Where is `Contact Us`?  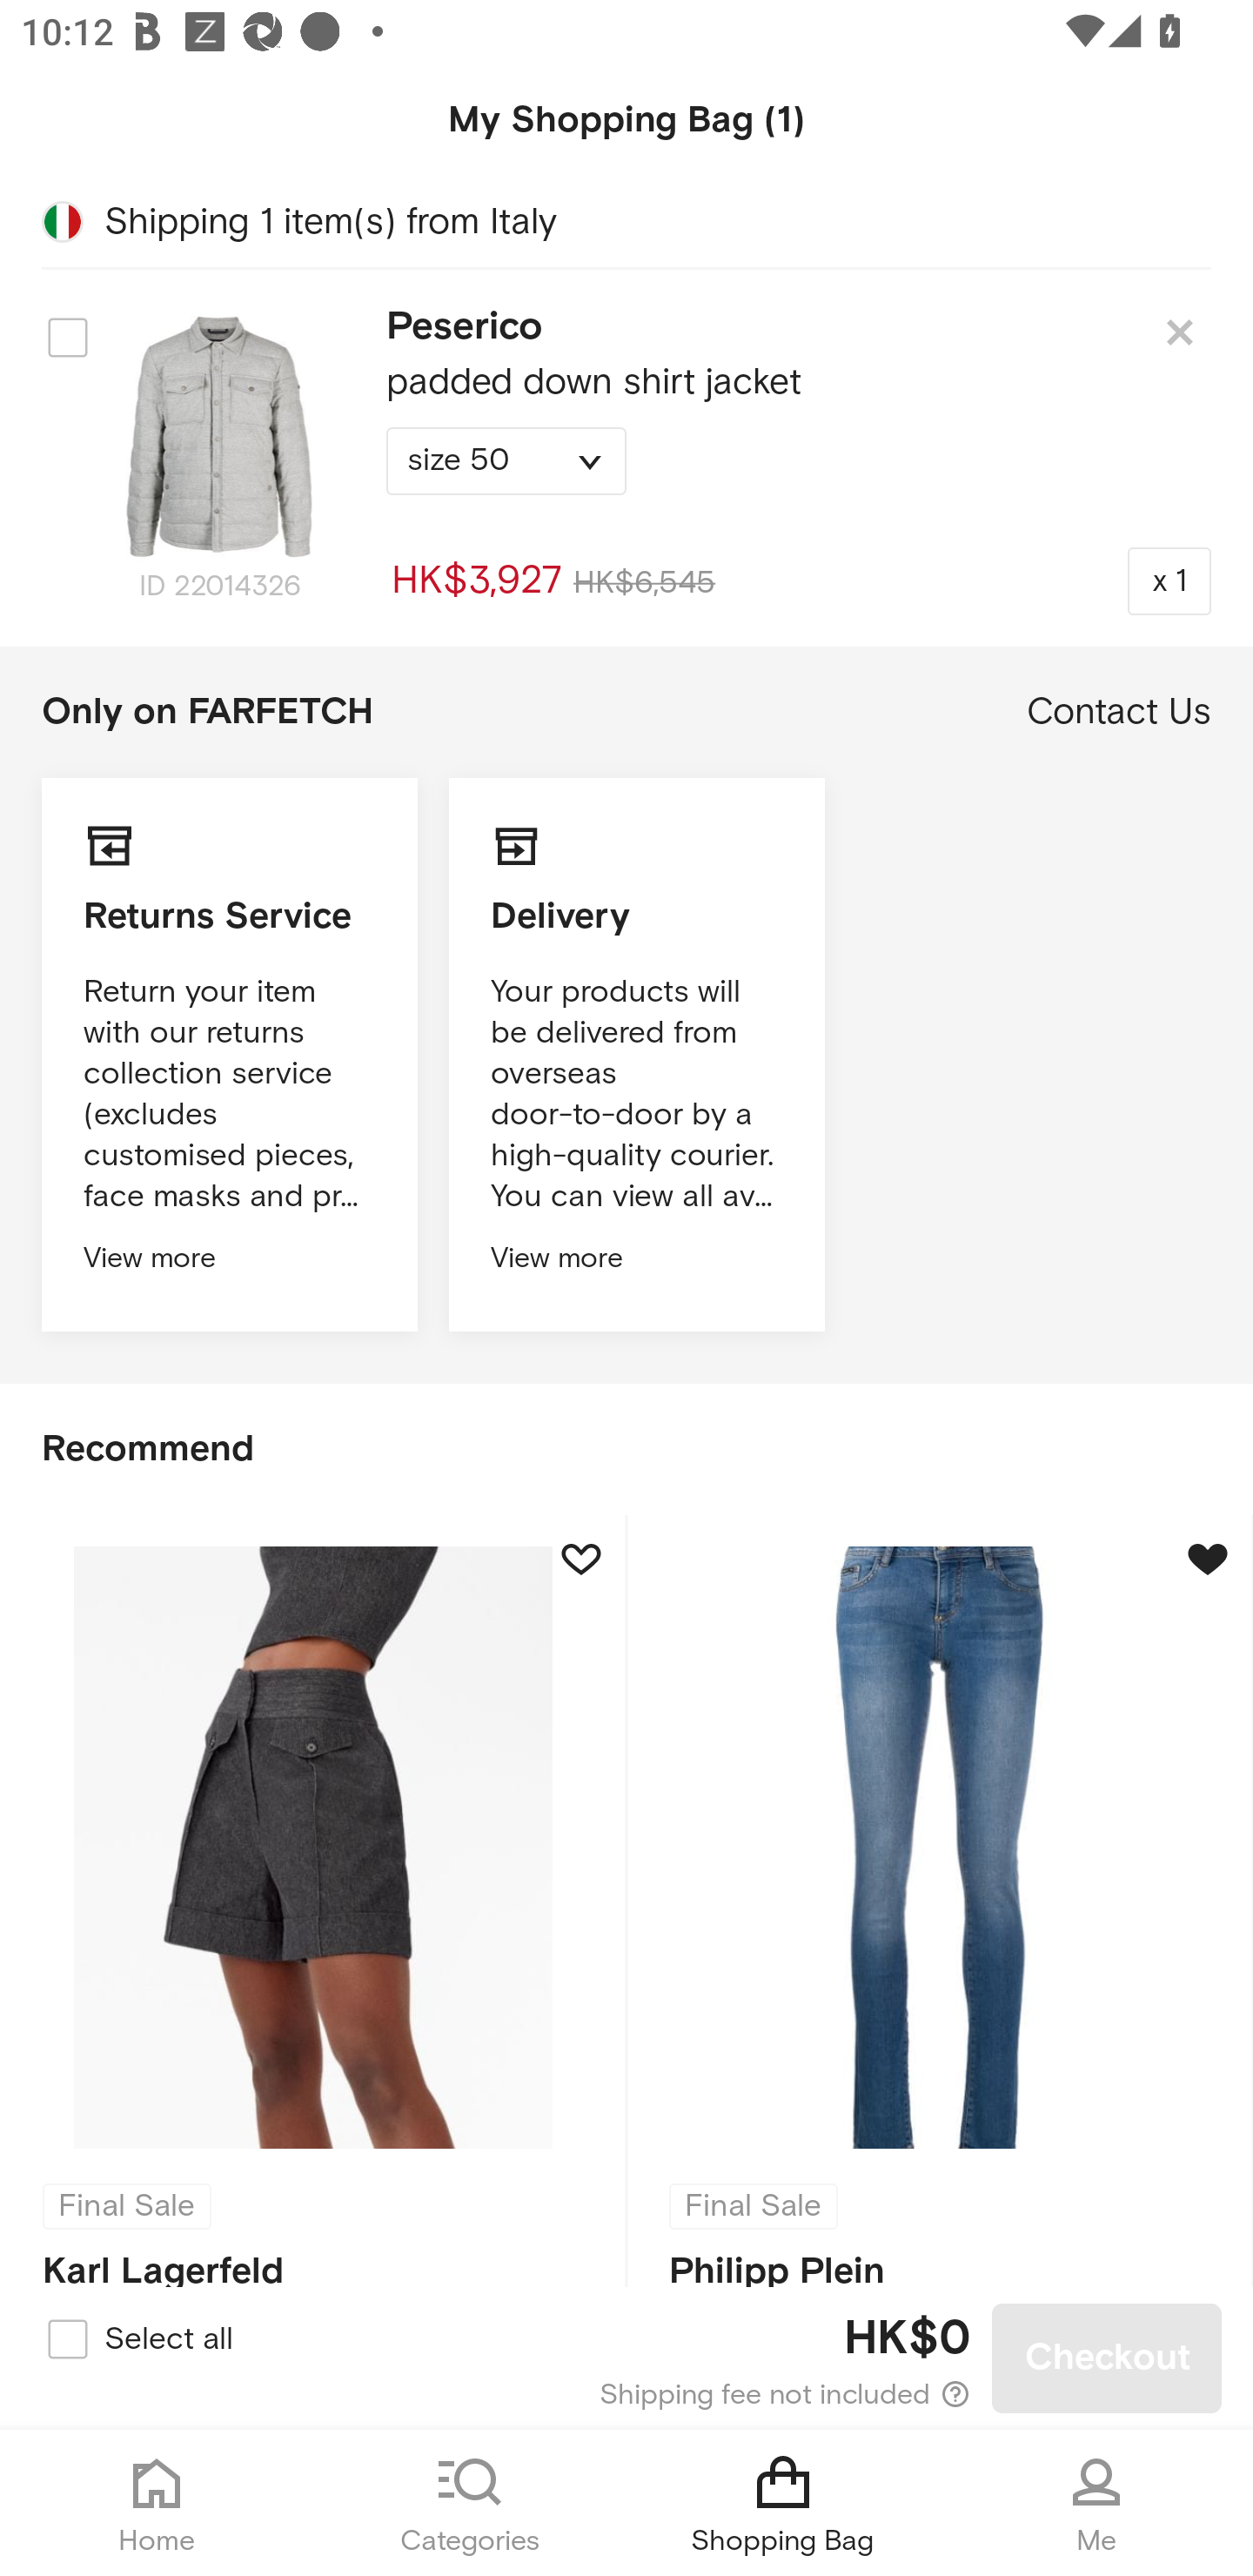
Contact Us is located at coordinates (1119, 712).